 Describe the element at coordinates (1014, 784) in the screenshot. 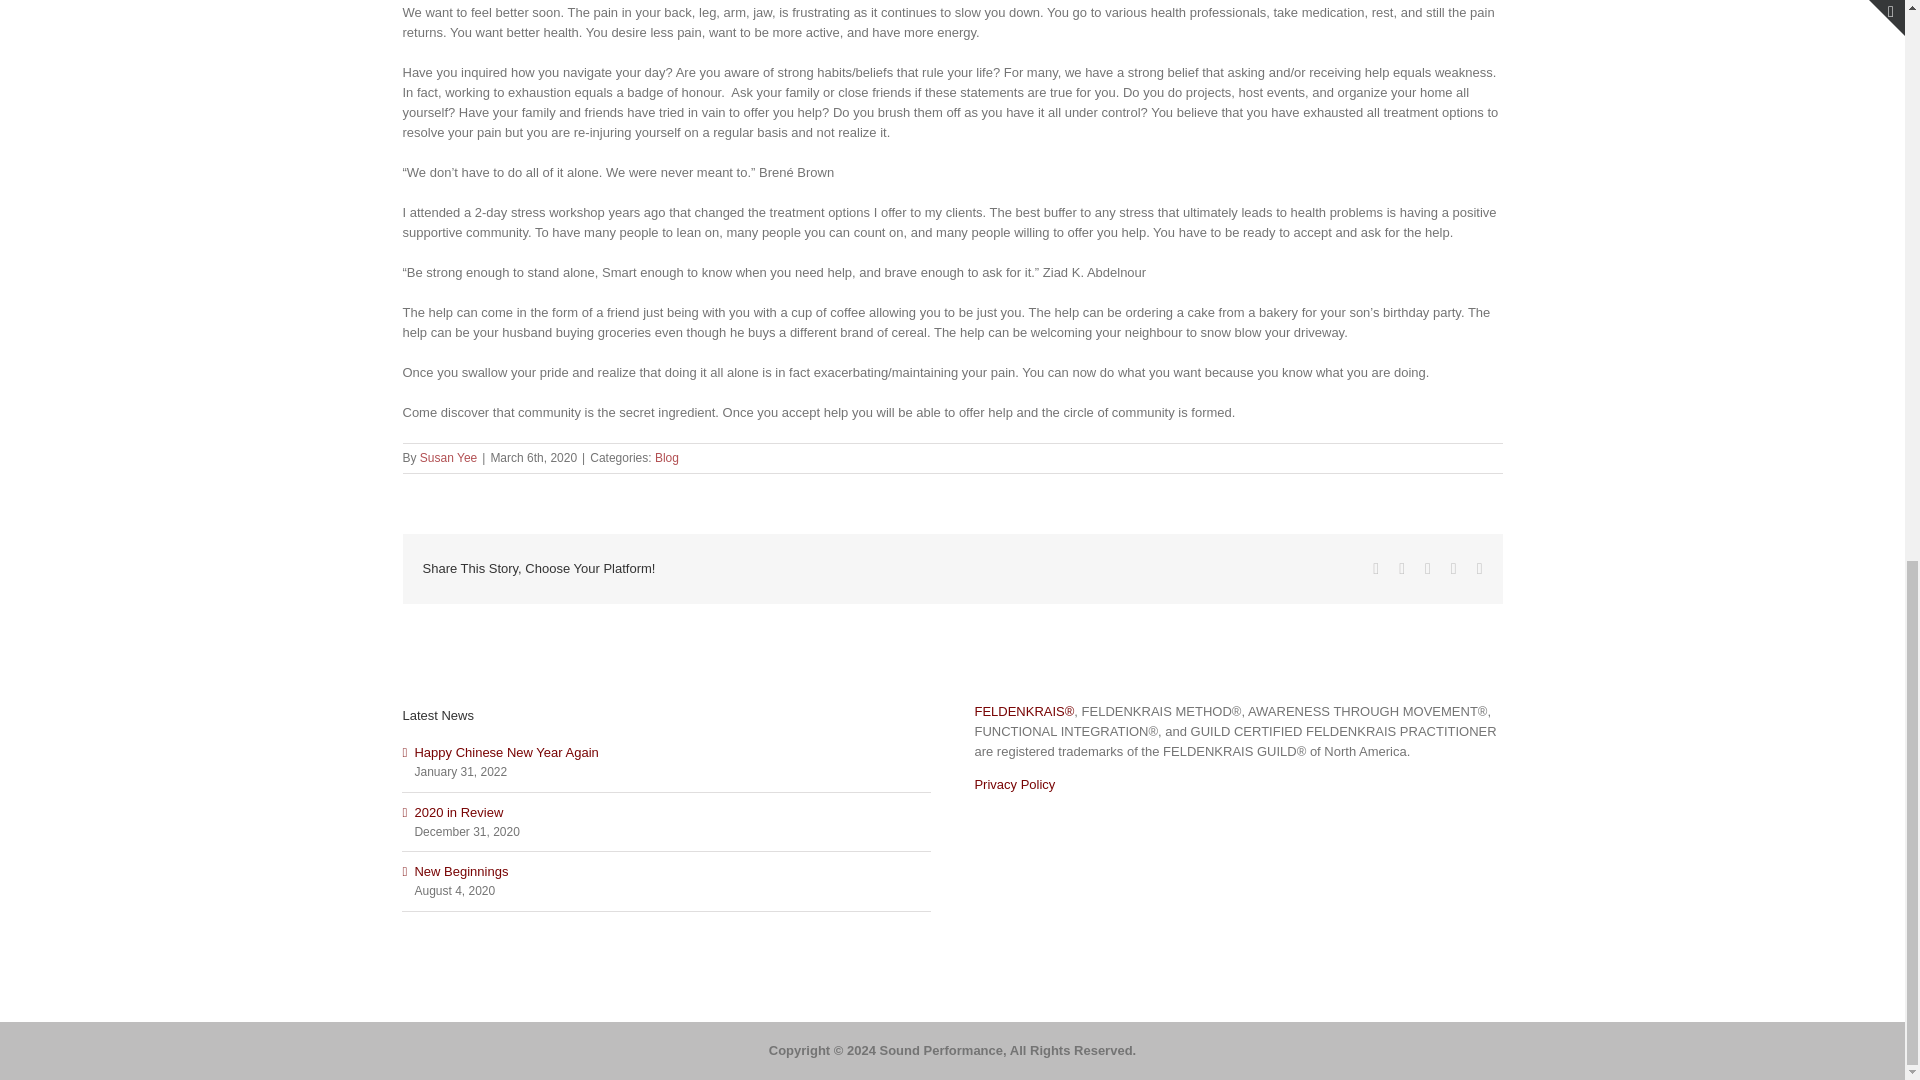

I see `Privacy Policy` at that location.